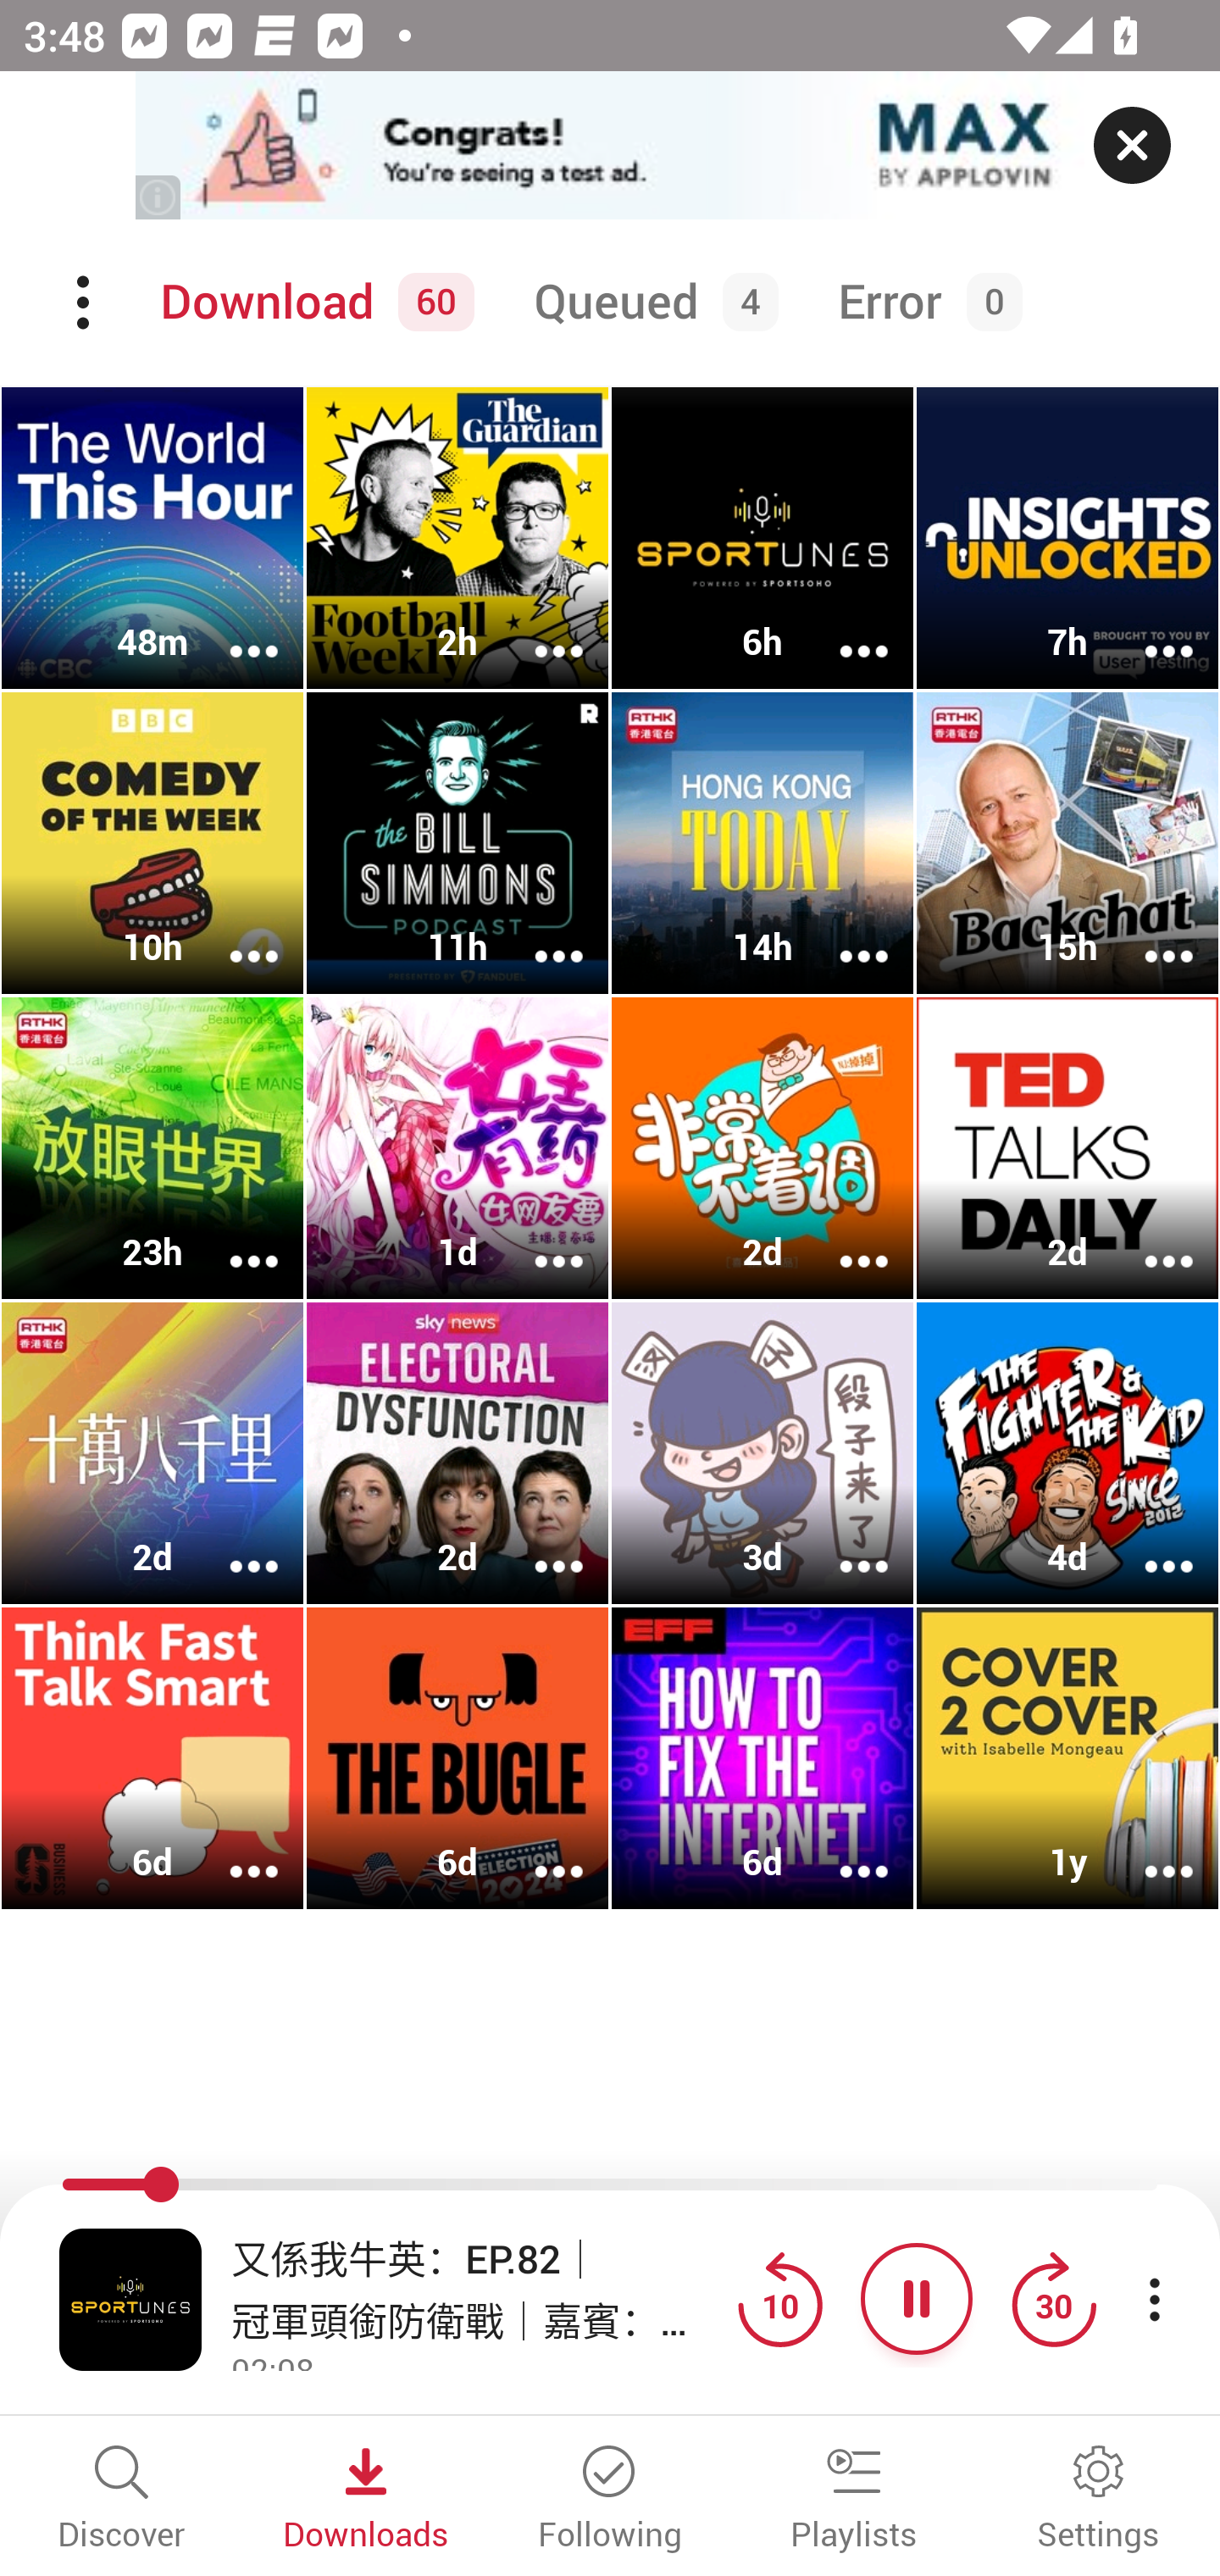 The image size is (1220, 2576). I want to click on 非常不着调 2d More options More options, so click(762, 1149).